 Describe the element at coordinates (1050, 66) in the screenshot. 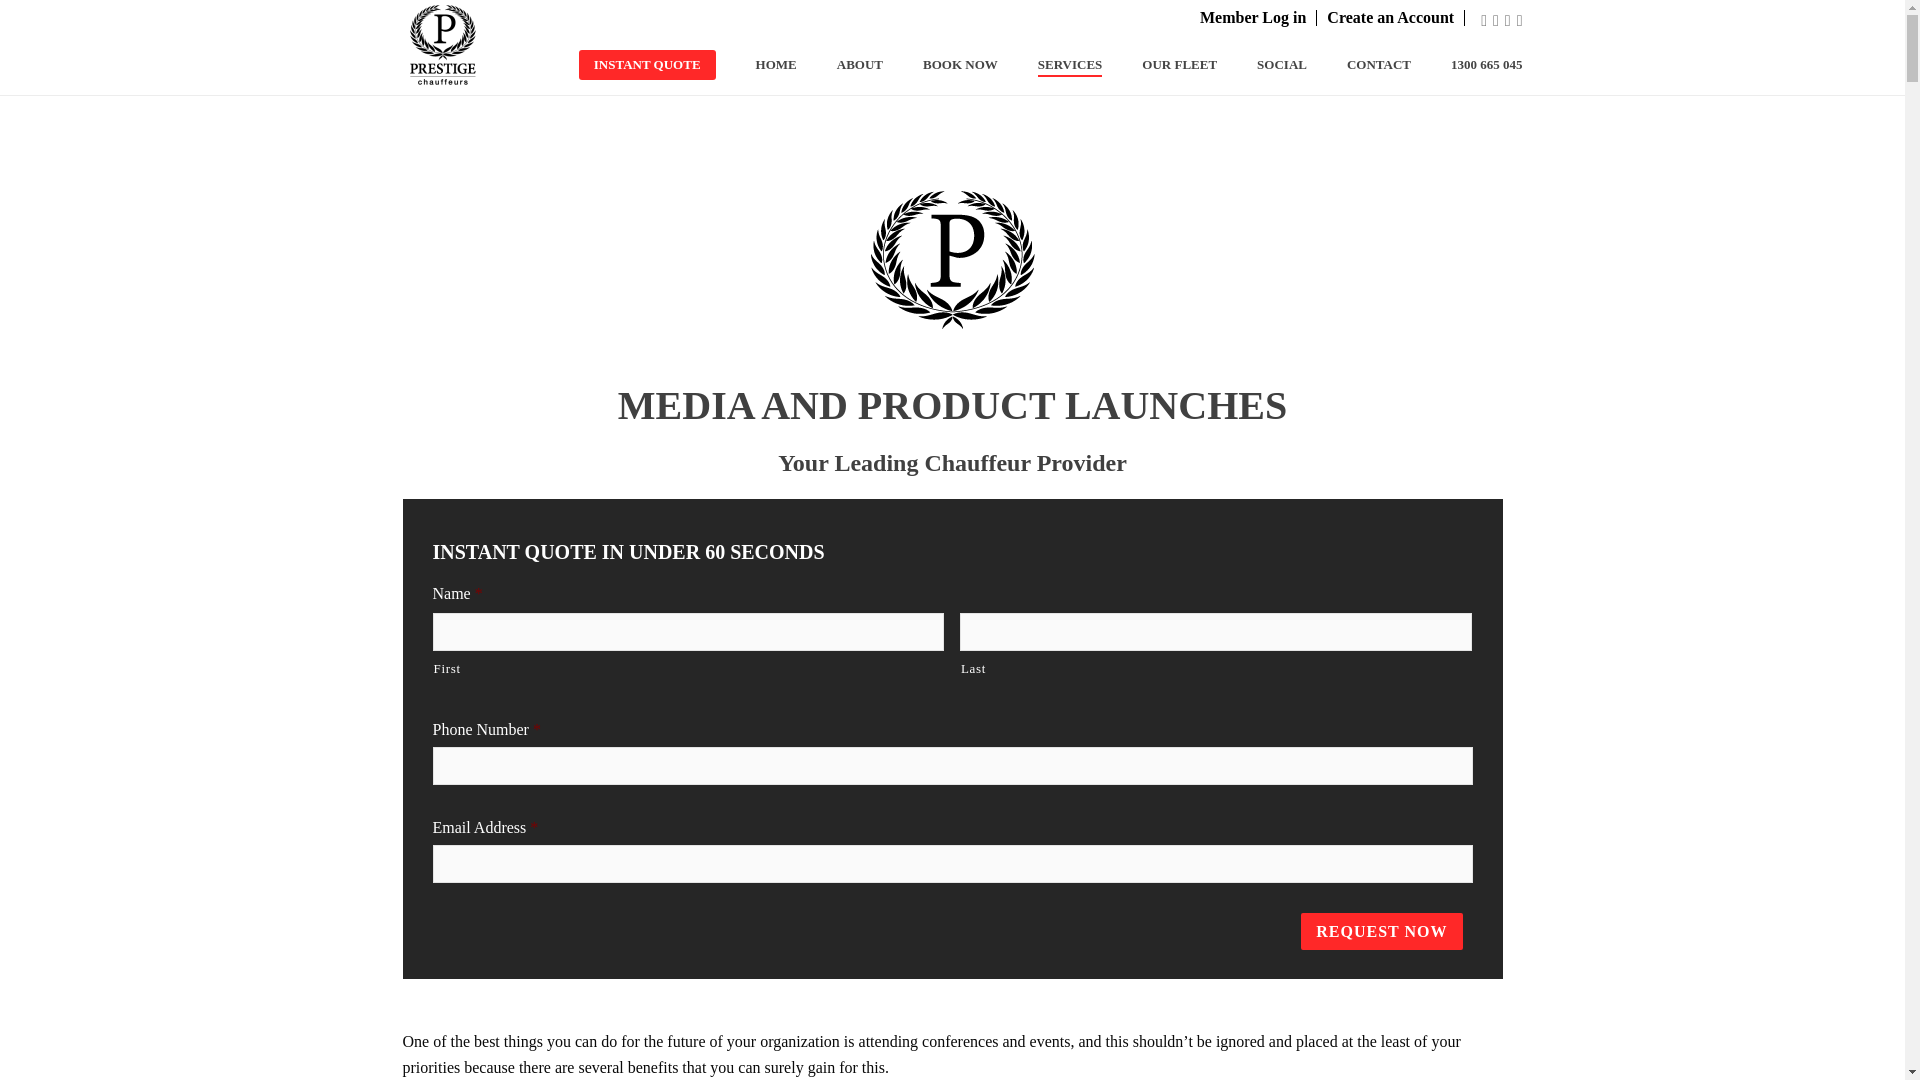

I see `SERVICES` at that location.